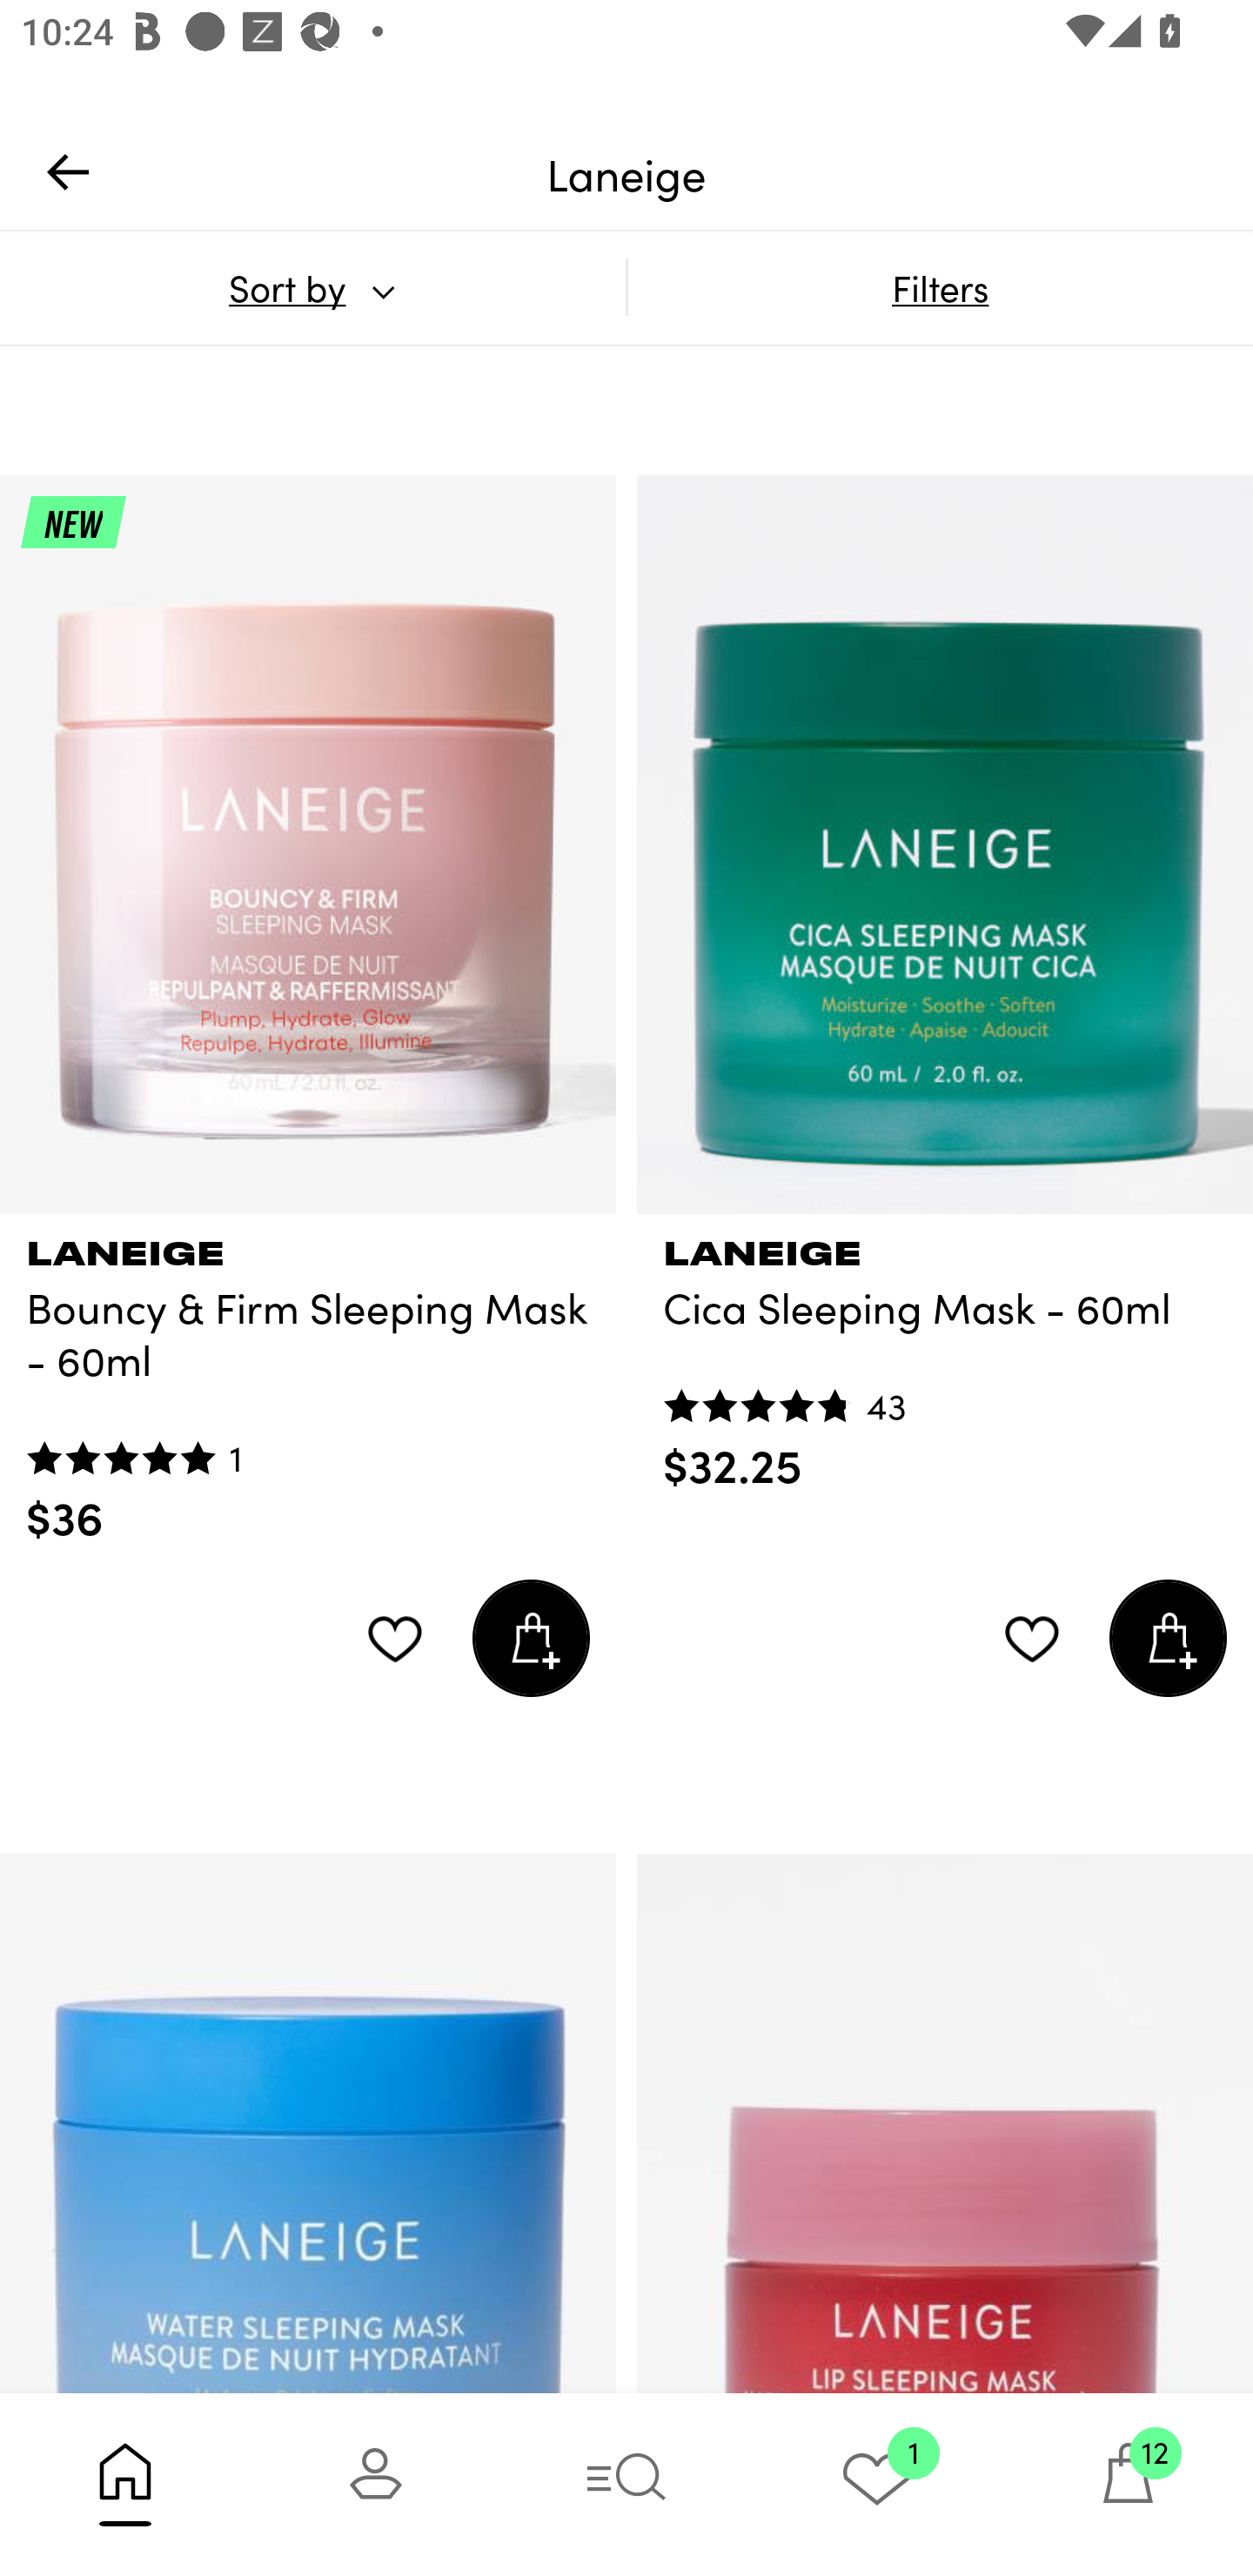 This screenshot has width=1253, height=2576. I want to click on 12, so click(1128, 2484).